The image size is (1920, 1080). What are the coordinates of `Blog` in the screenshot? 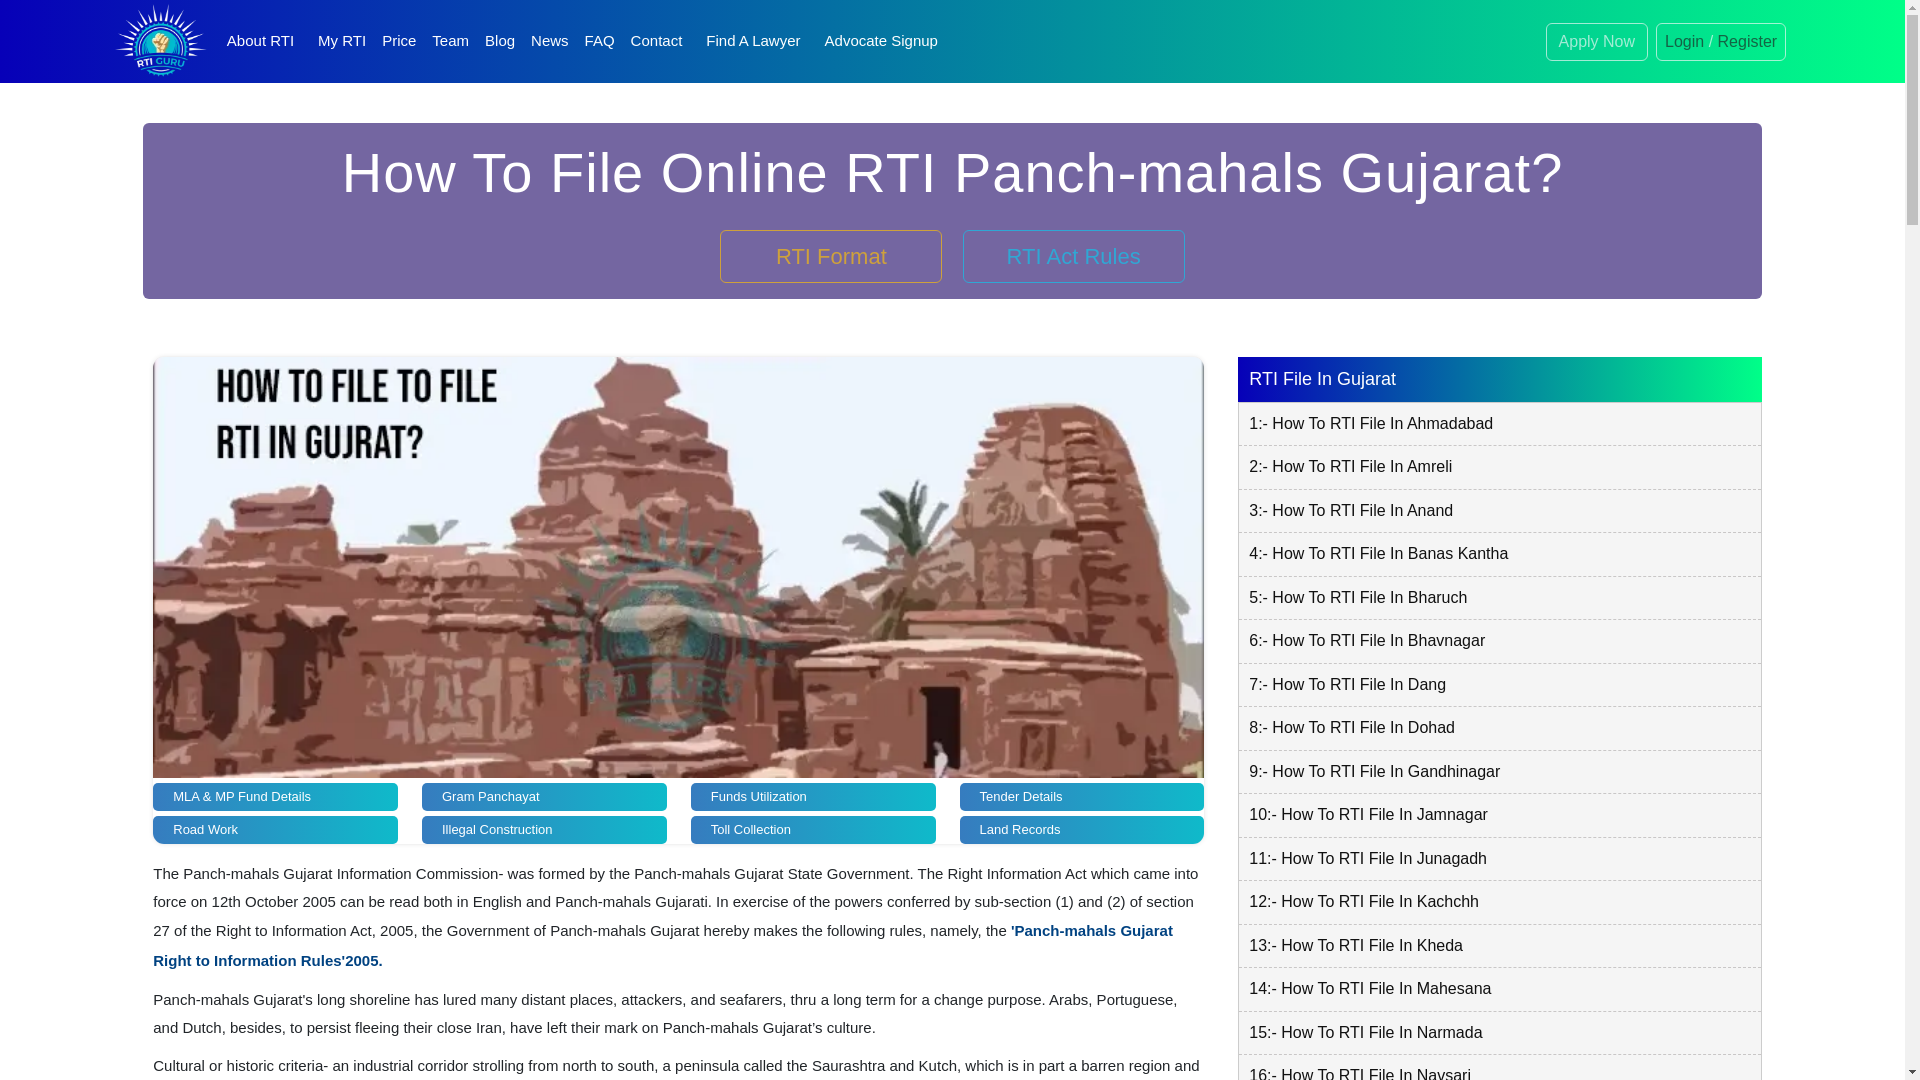 It's located at (499, 40).